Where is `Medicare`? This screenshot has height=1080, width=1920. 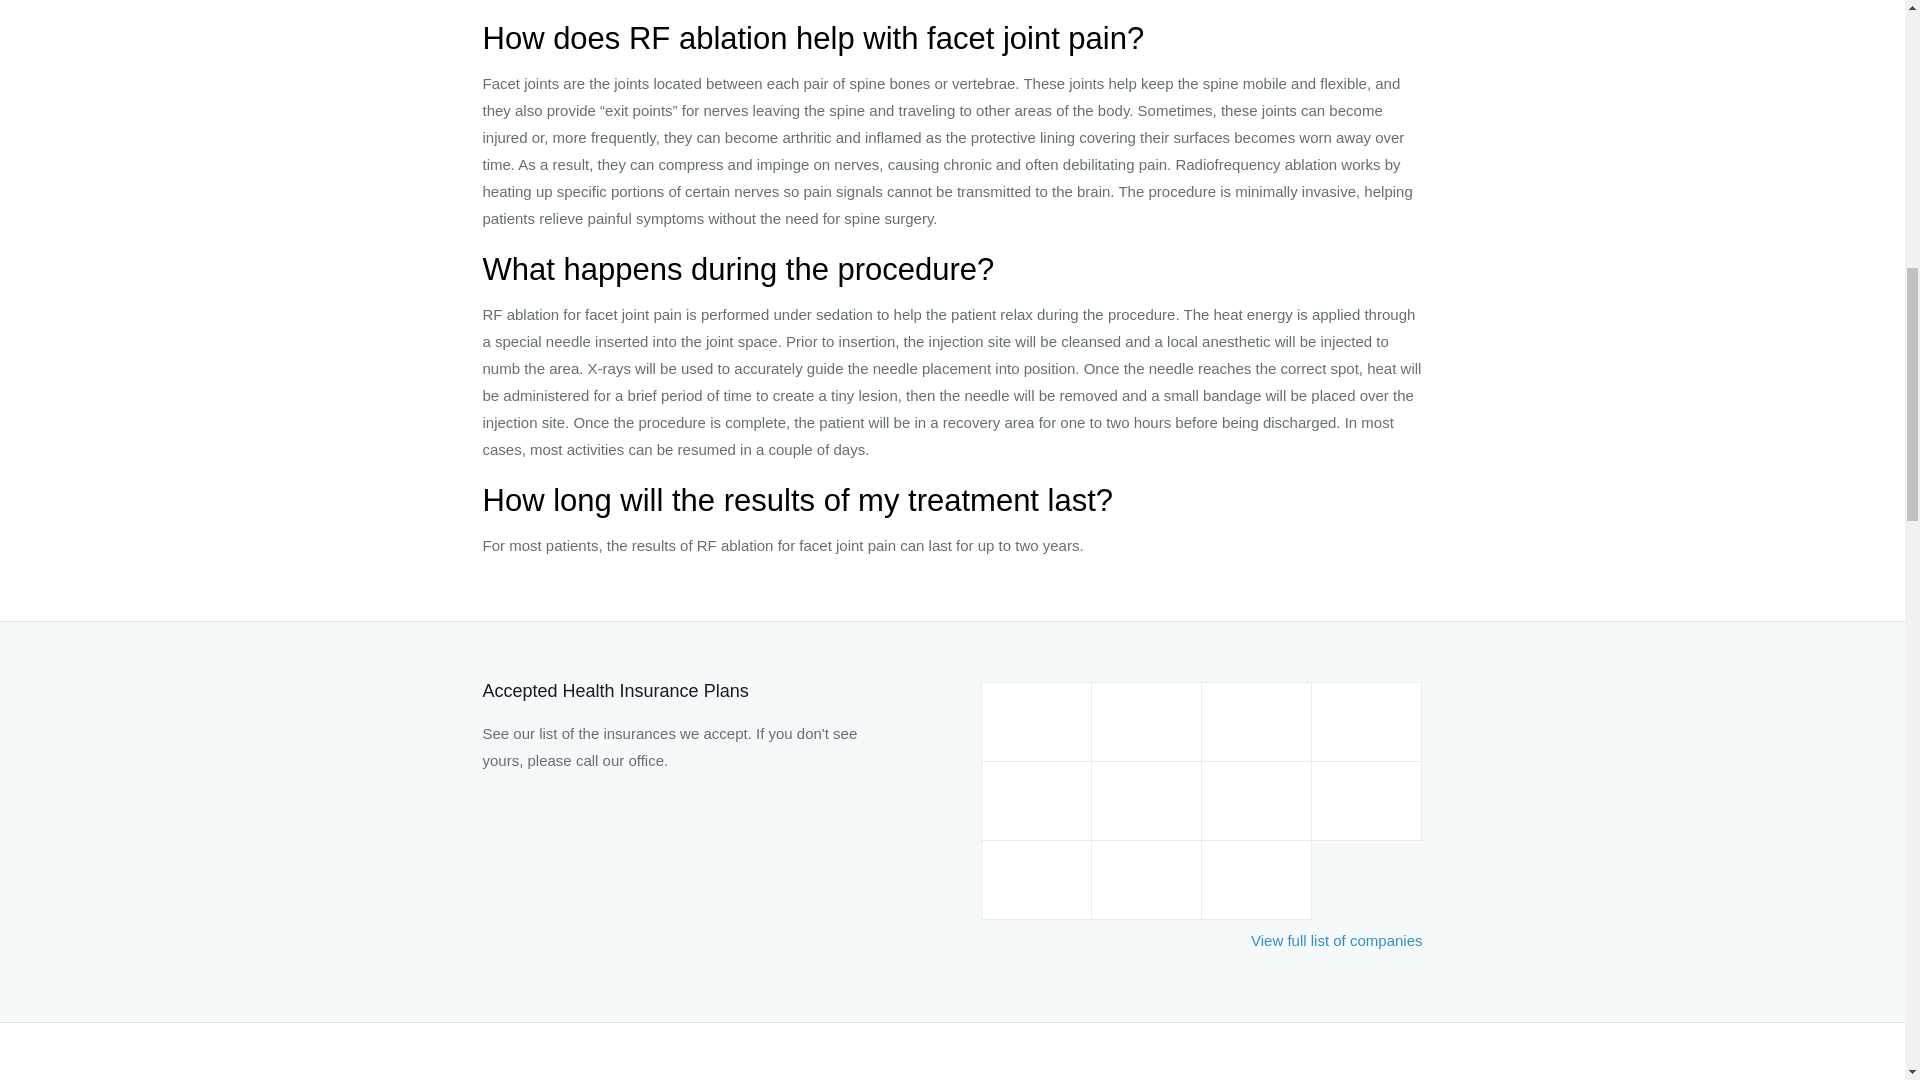 Medicare is located at coordinates (1256, 801).